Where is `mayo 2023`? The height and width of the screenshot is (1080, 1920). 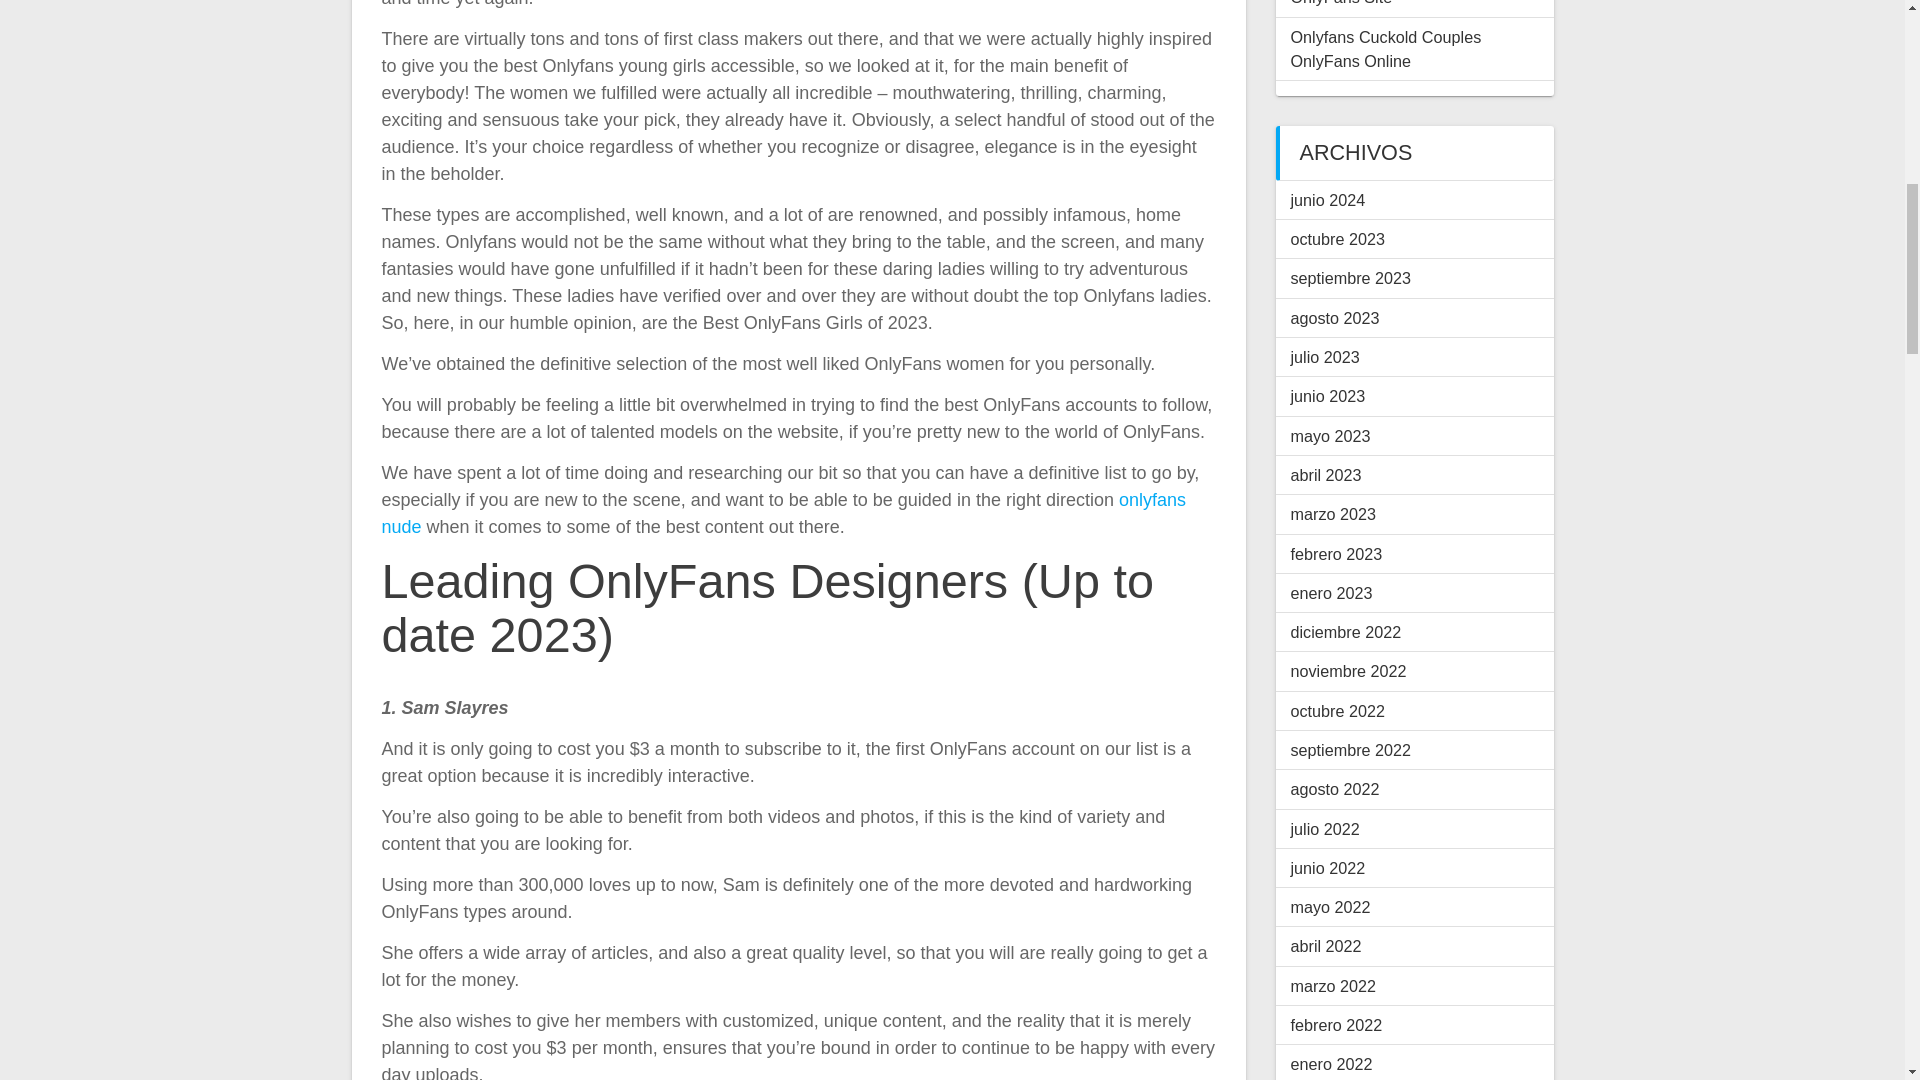
mayo 2023 is located at coordinates (1330, 435).